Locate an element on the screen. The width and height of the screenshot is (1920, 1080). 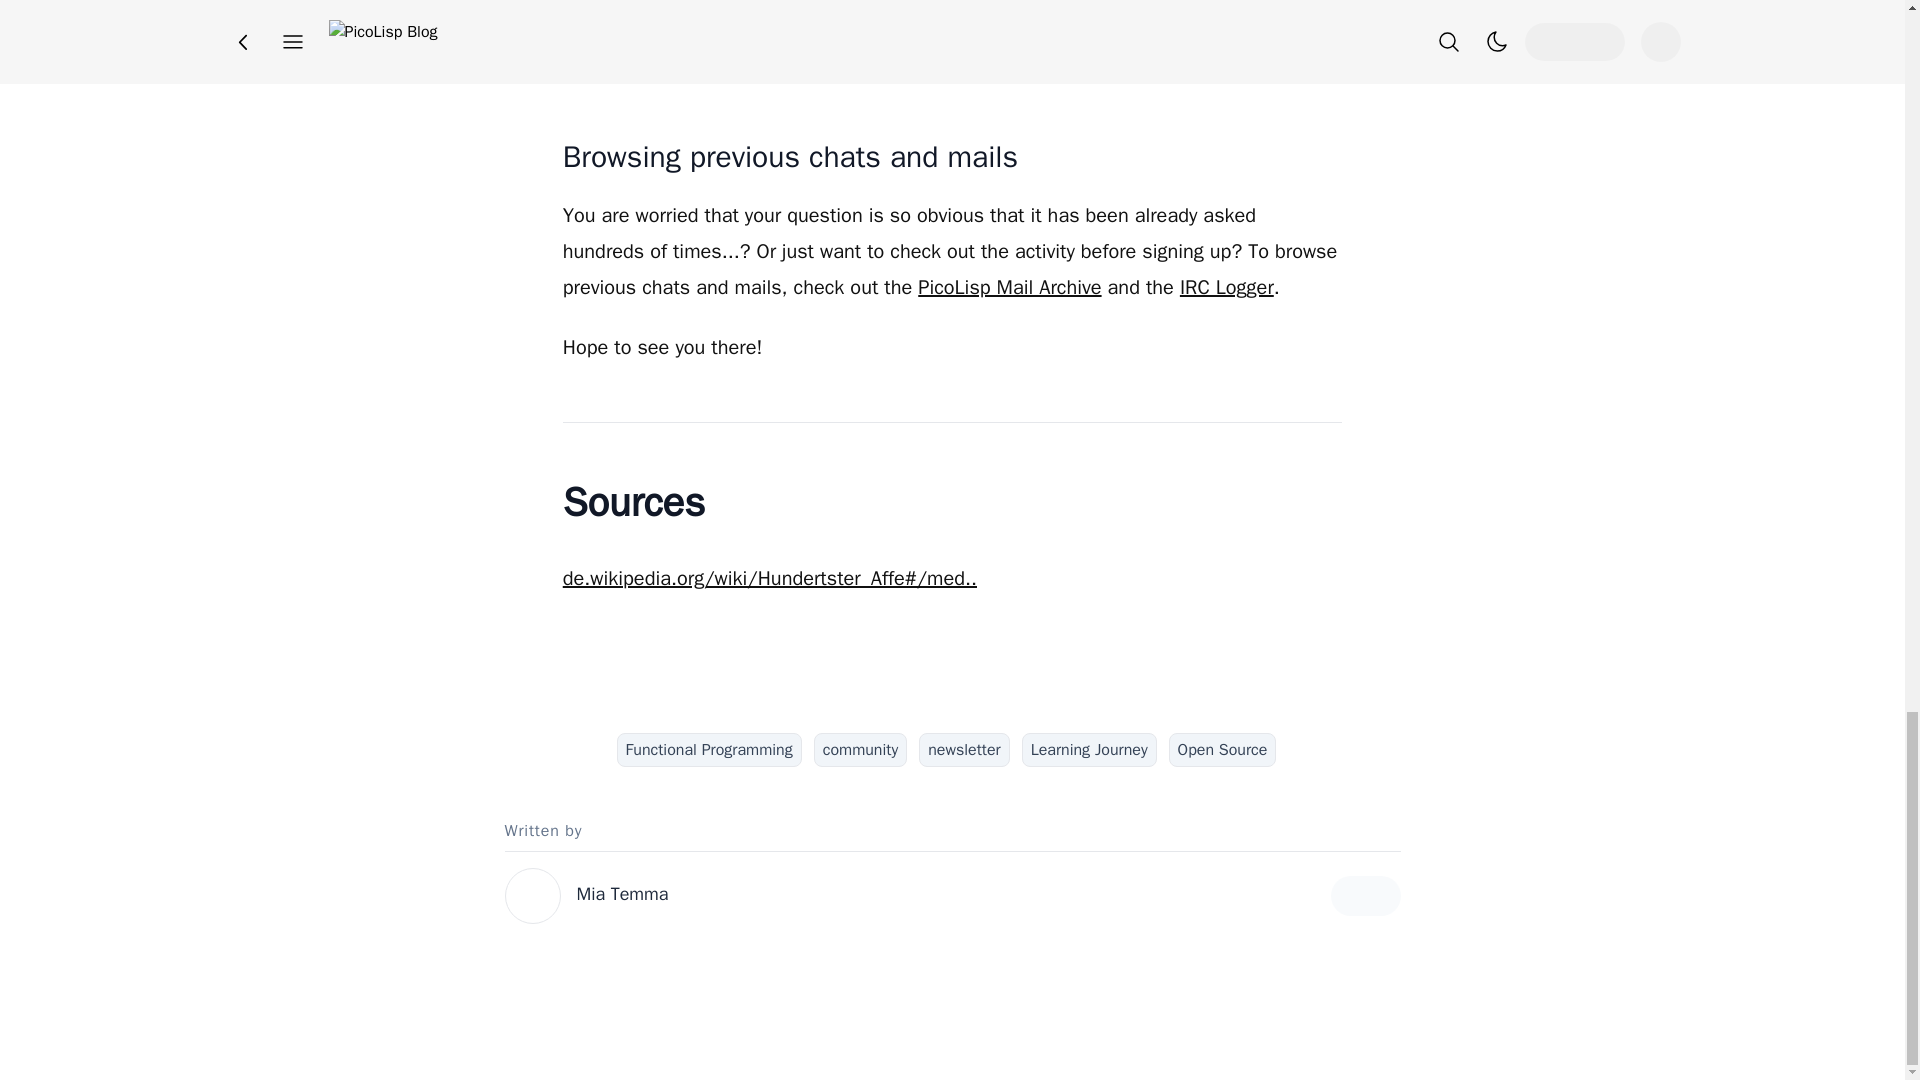
PicoLisp Mail Archive is located at coordinates (1008, 288).